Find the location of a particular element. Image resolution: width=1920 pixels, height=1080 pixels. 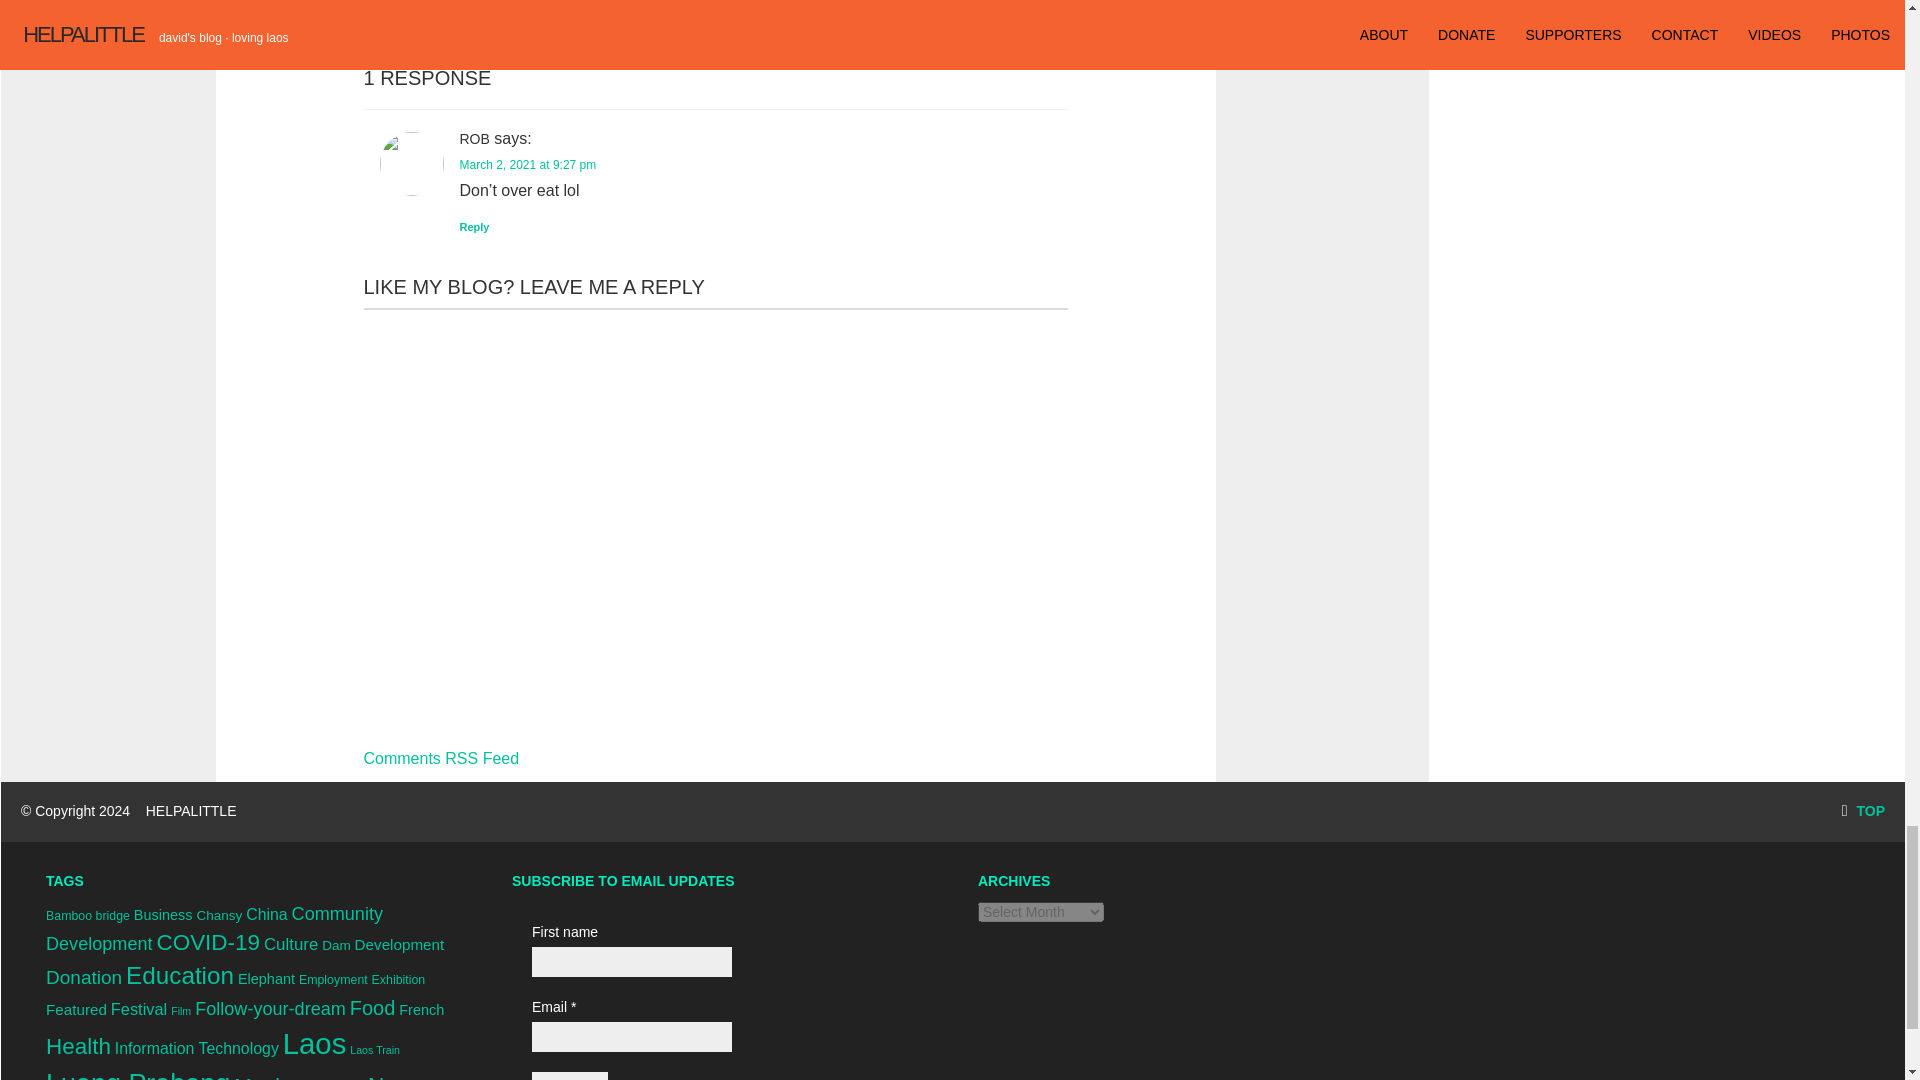

Subscribe! is located at coordinates (570, 1076).